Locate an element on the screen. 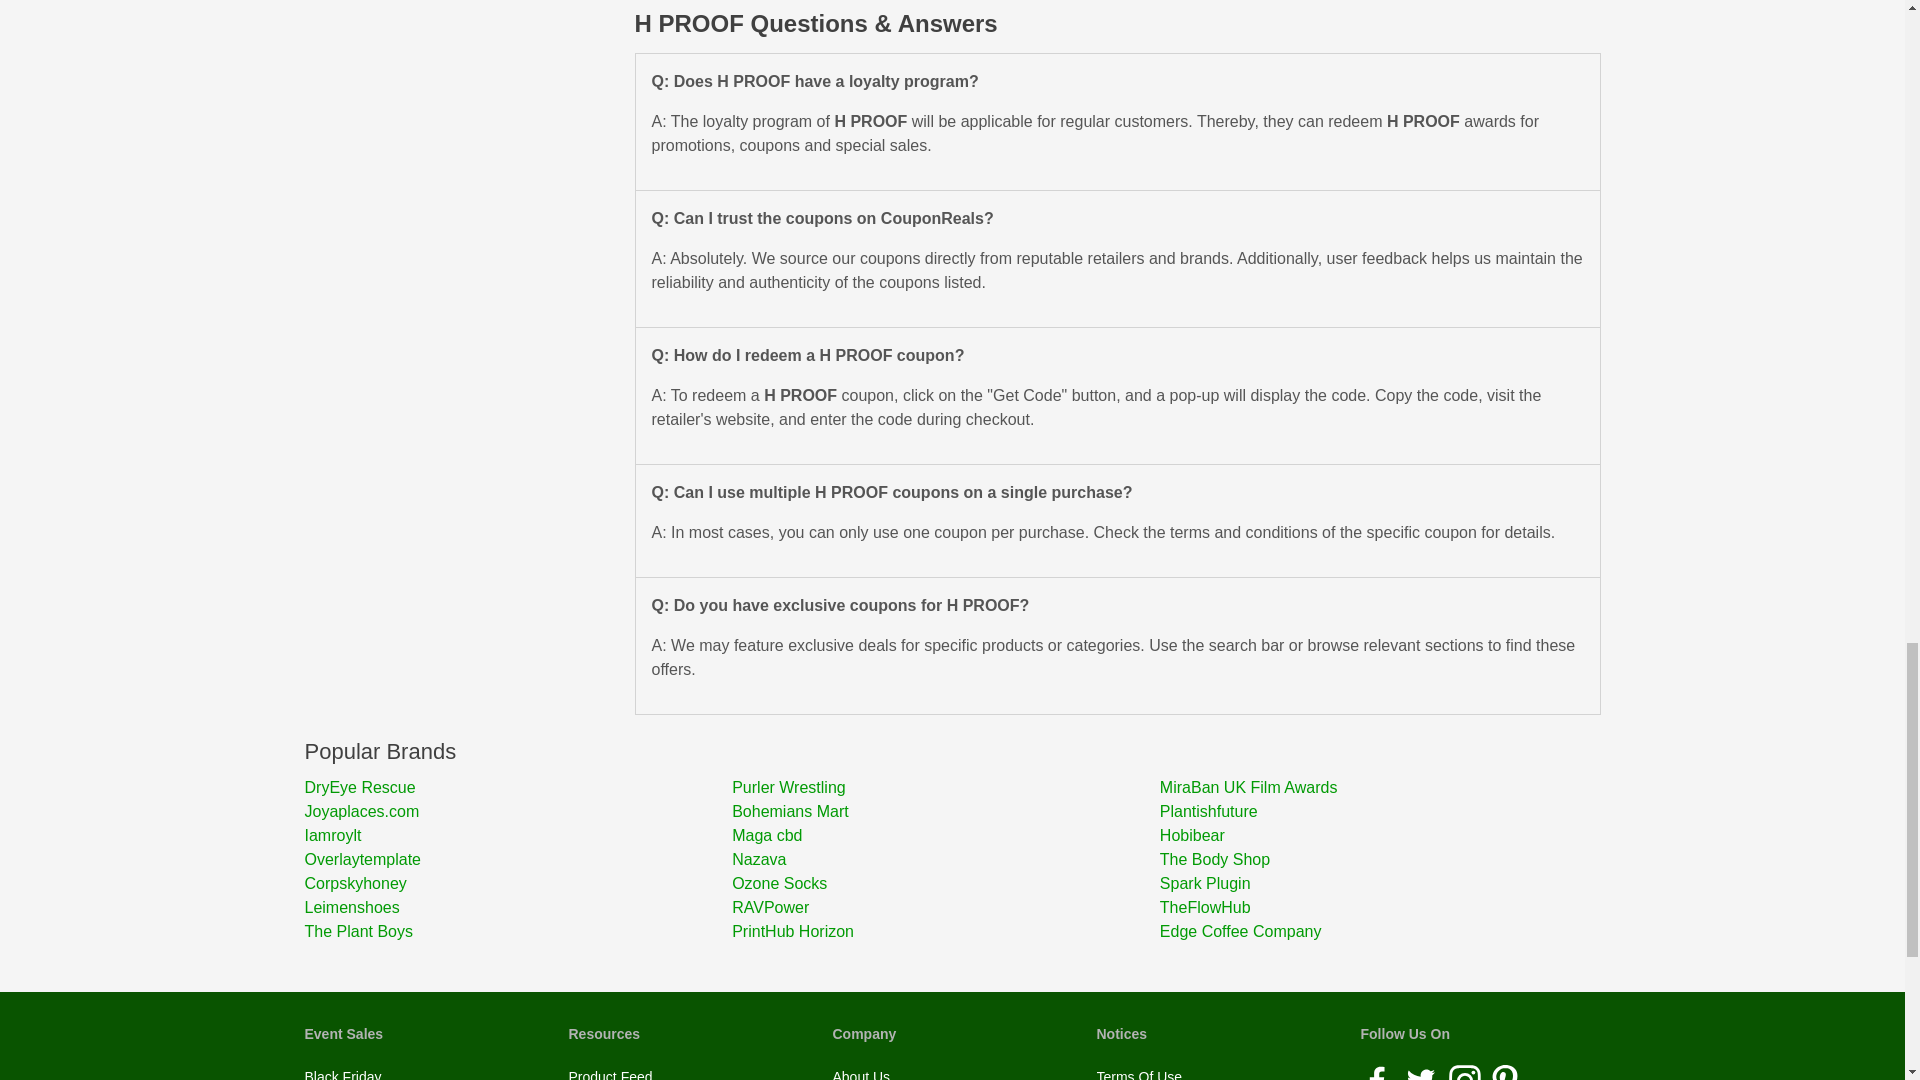  Nazava is located at coordinates (945, 859).